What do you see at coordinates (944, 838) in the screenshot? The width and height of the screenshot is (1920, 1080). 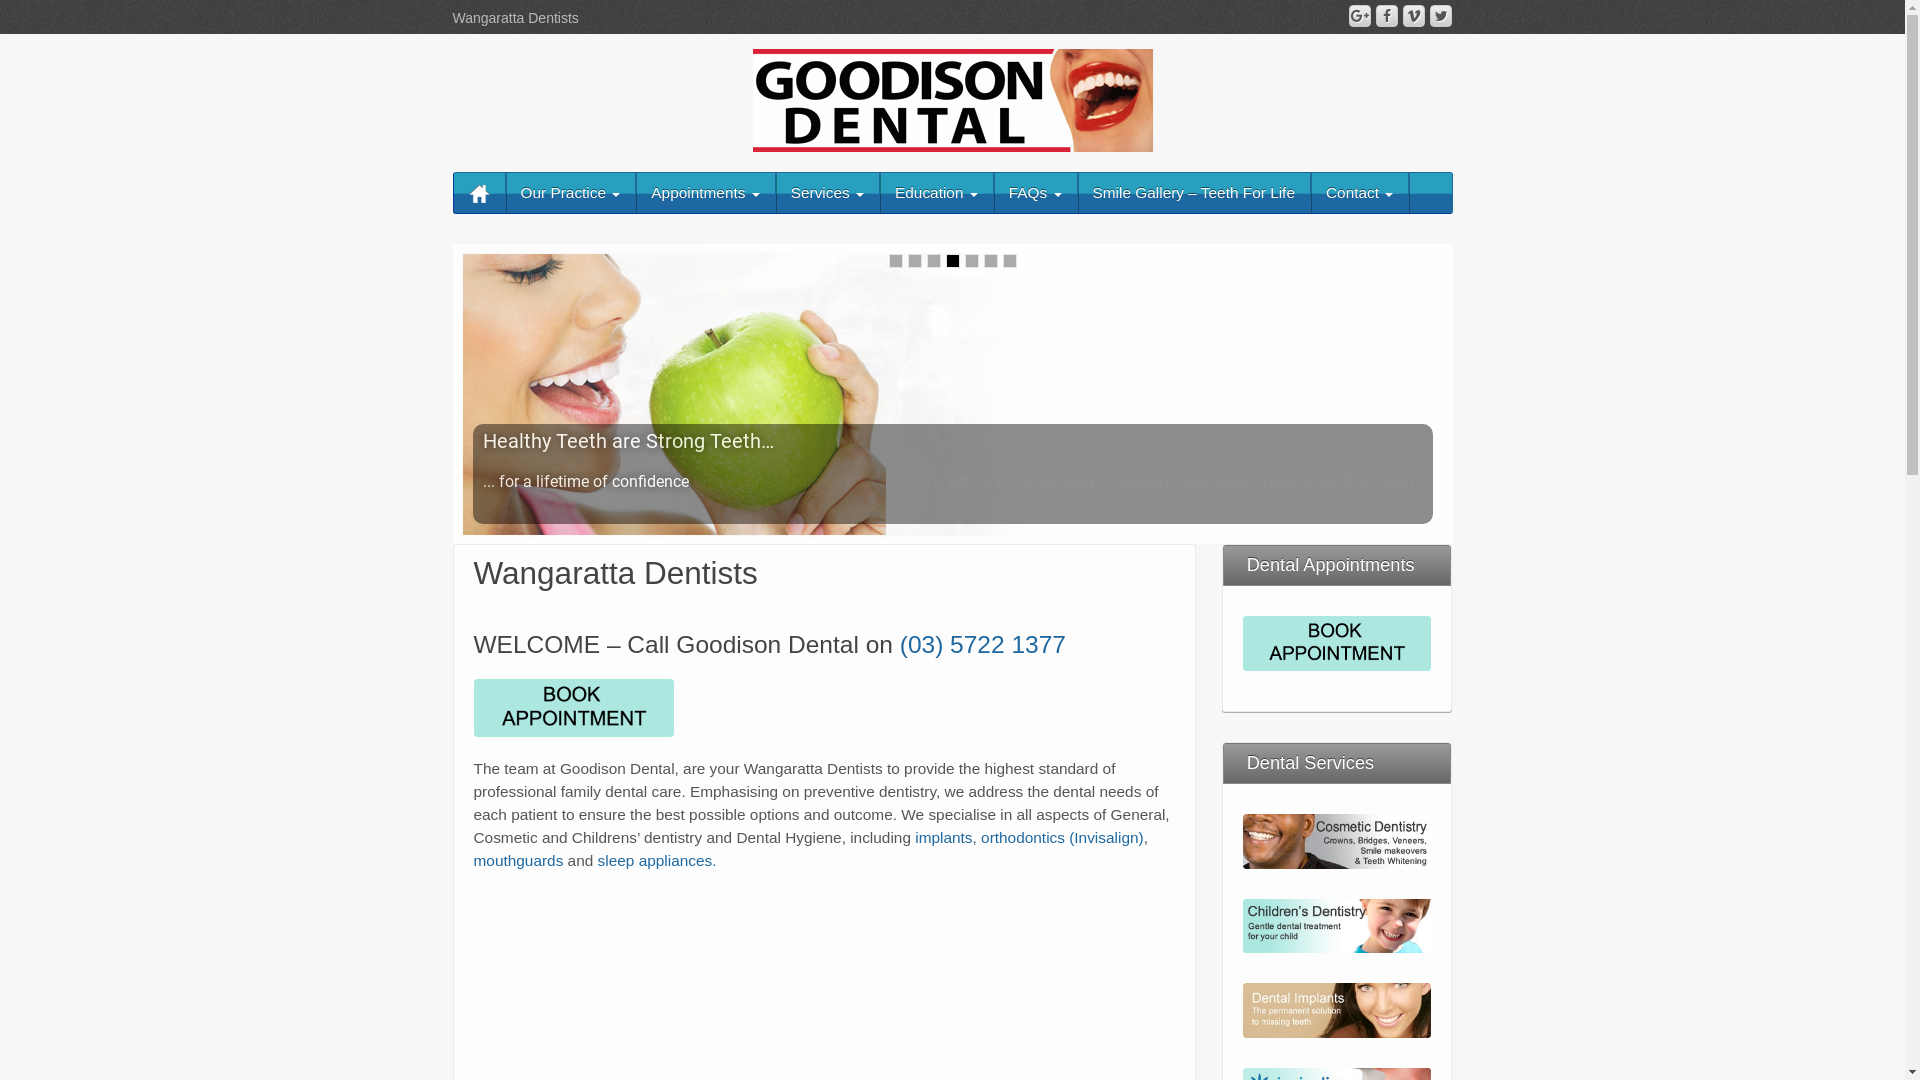 I see `implants` at bounding box center [944, 838].